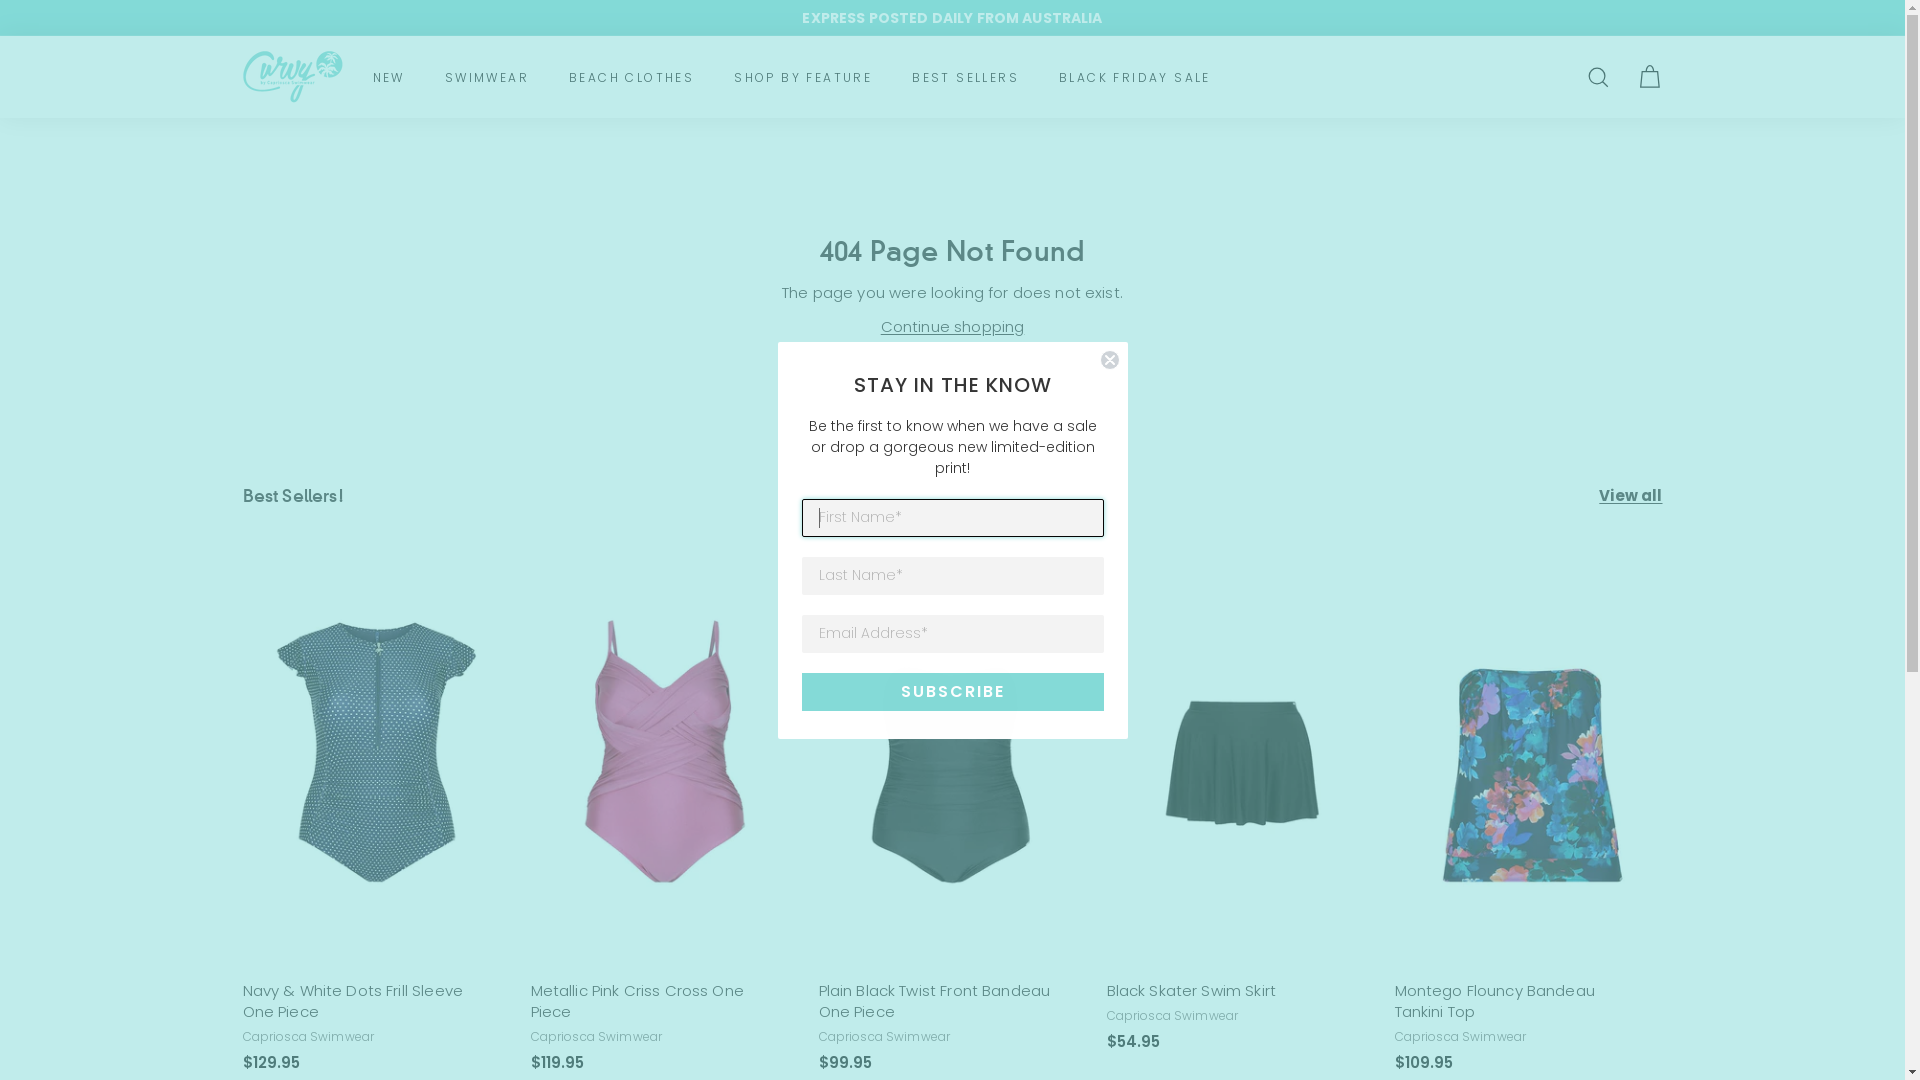 The width and height of the screenshot is (1920, 1080). What do you see at coordinates (952, 18) in the screenshot?
I see `EXPRESS POSTED DAILY FROM AUSTRALIA` at bounding box center [952, 18].